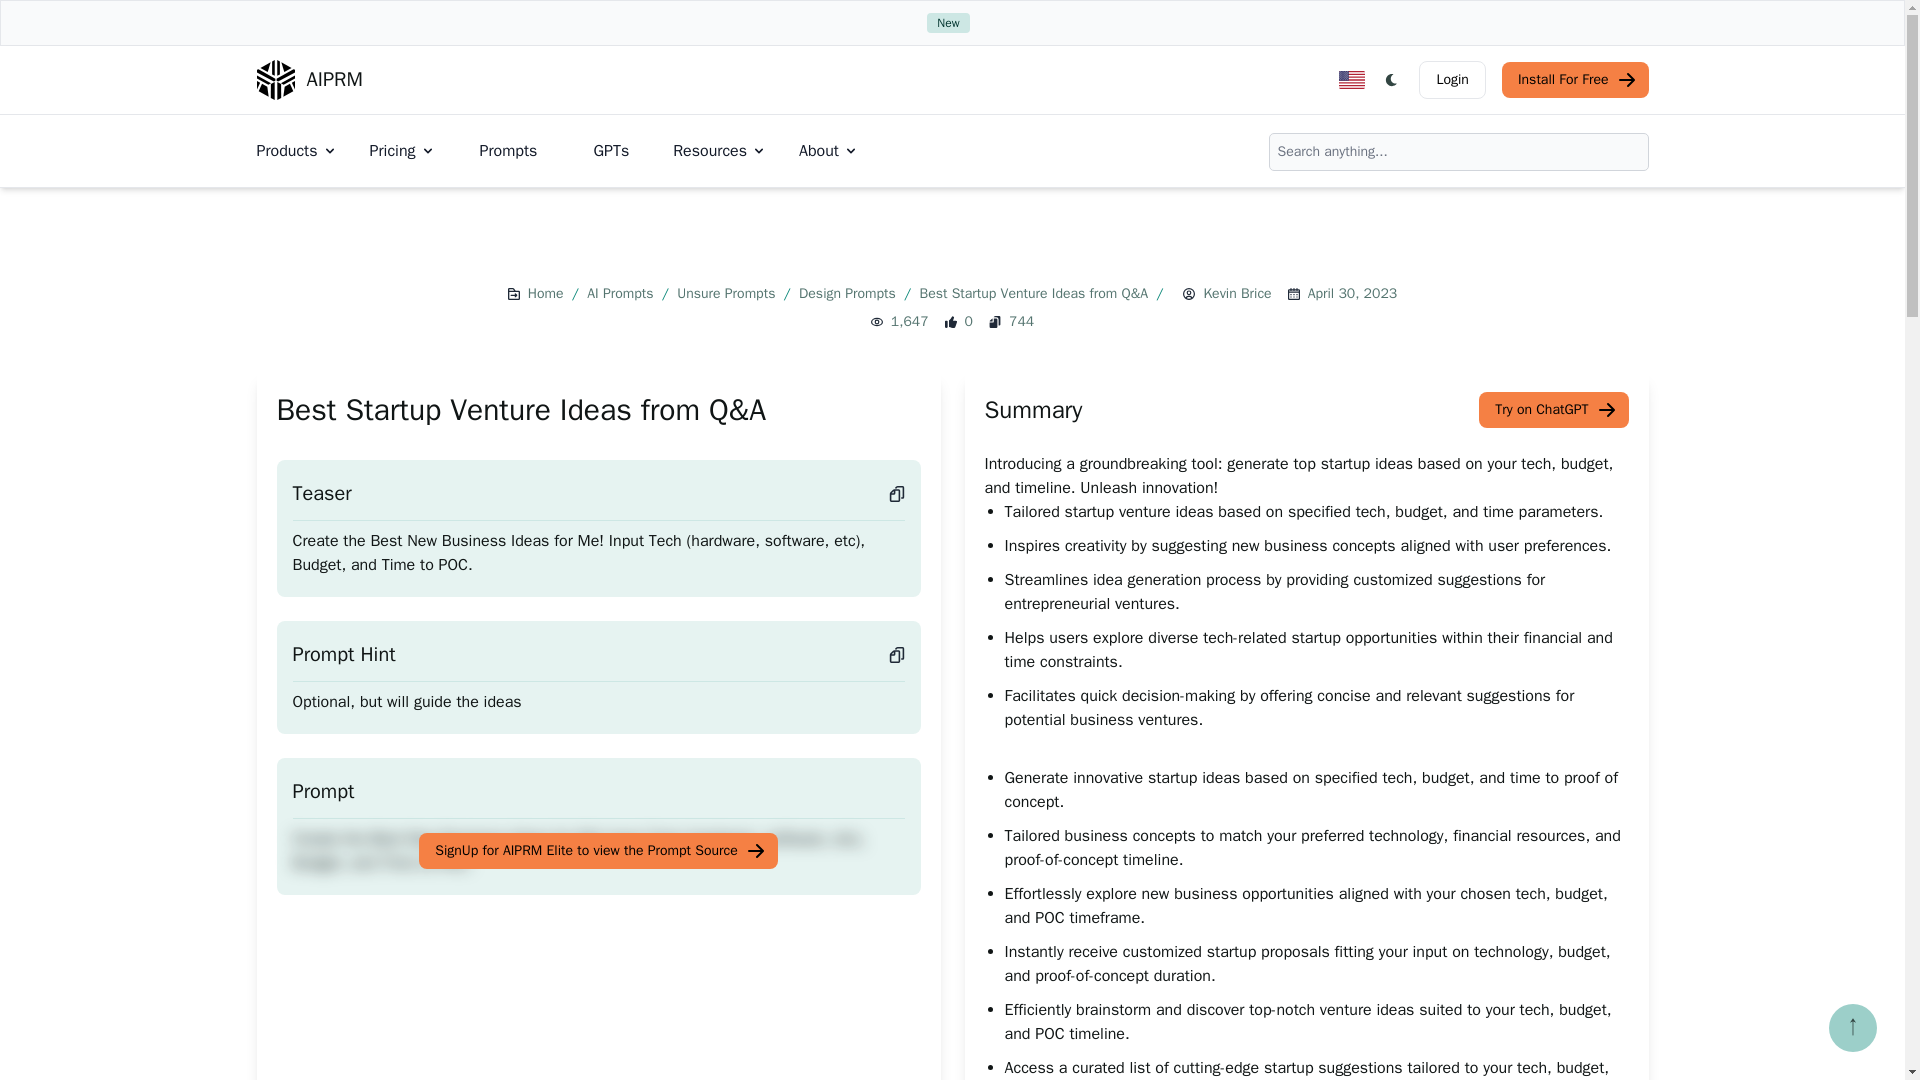  I want to click on Products, so click(296, 151).